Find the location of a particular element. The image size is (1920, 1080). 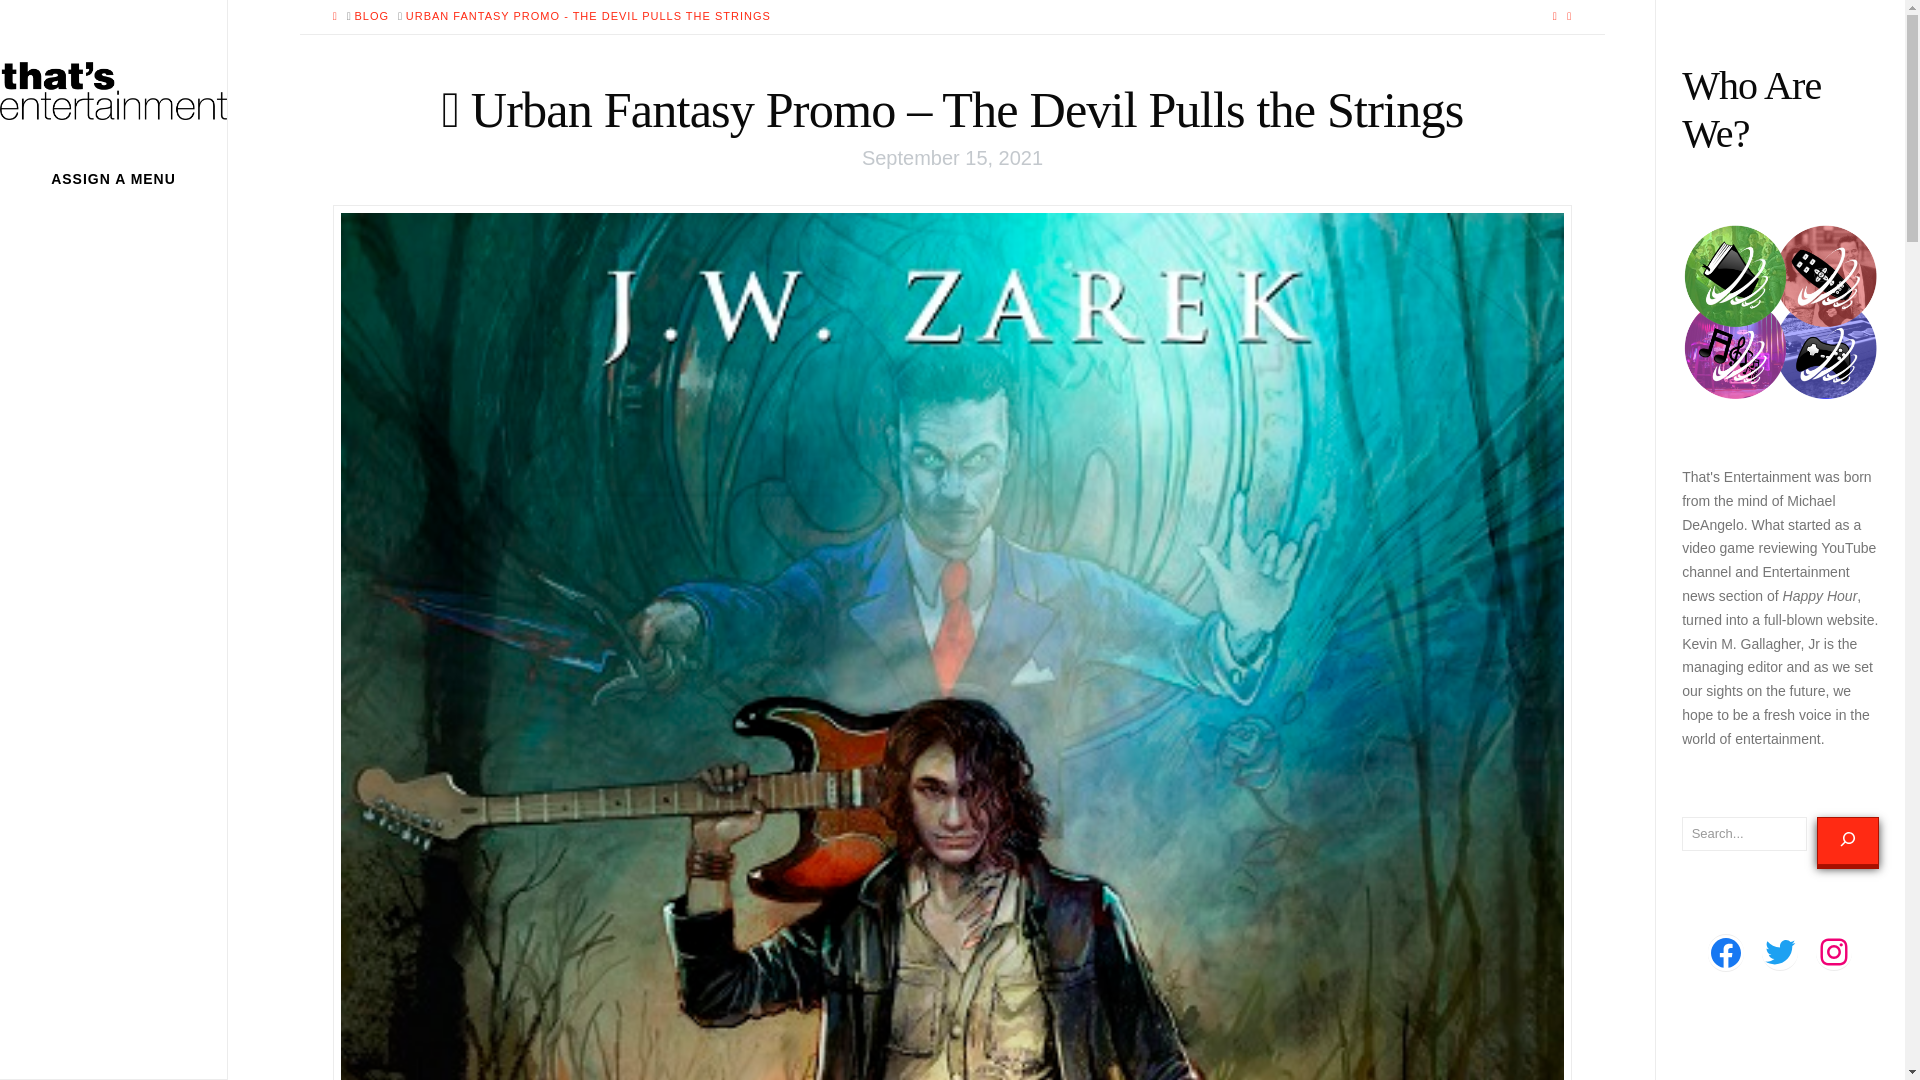

You Are Here is located at coordinates (588, 16).